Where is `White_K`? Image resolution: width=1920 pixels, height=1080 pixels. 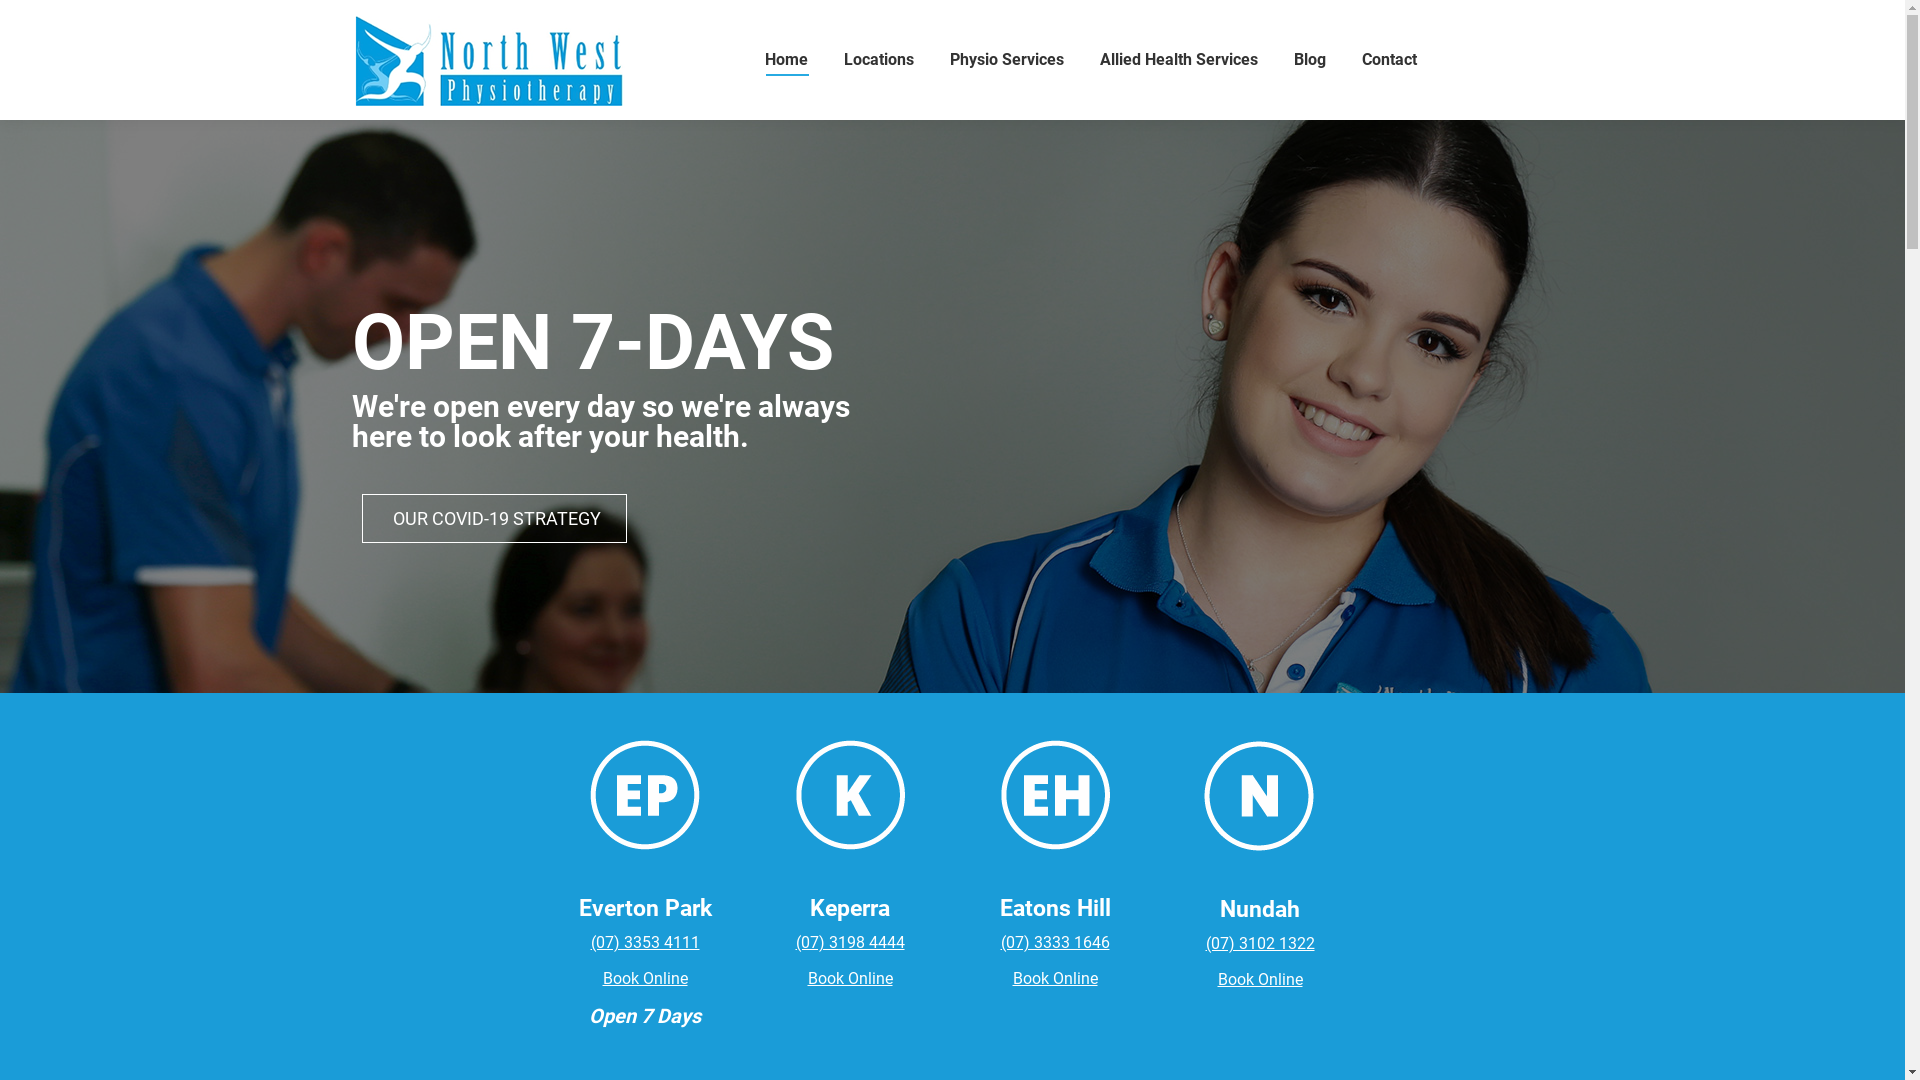 White_K is located at coordinates (850, 795).